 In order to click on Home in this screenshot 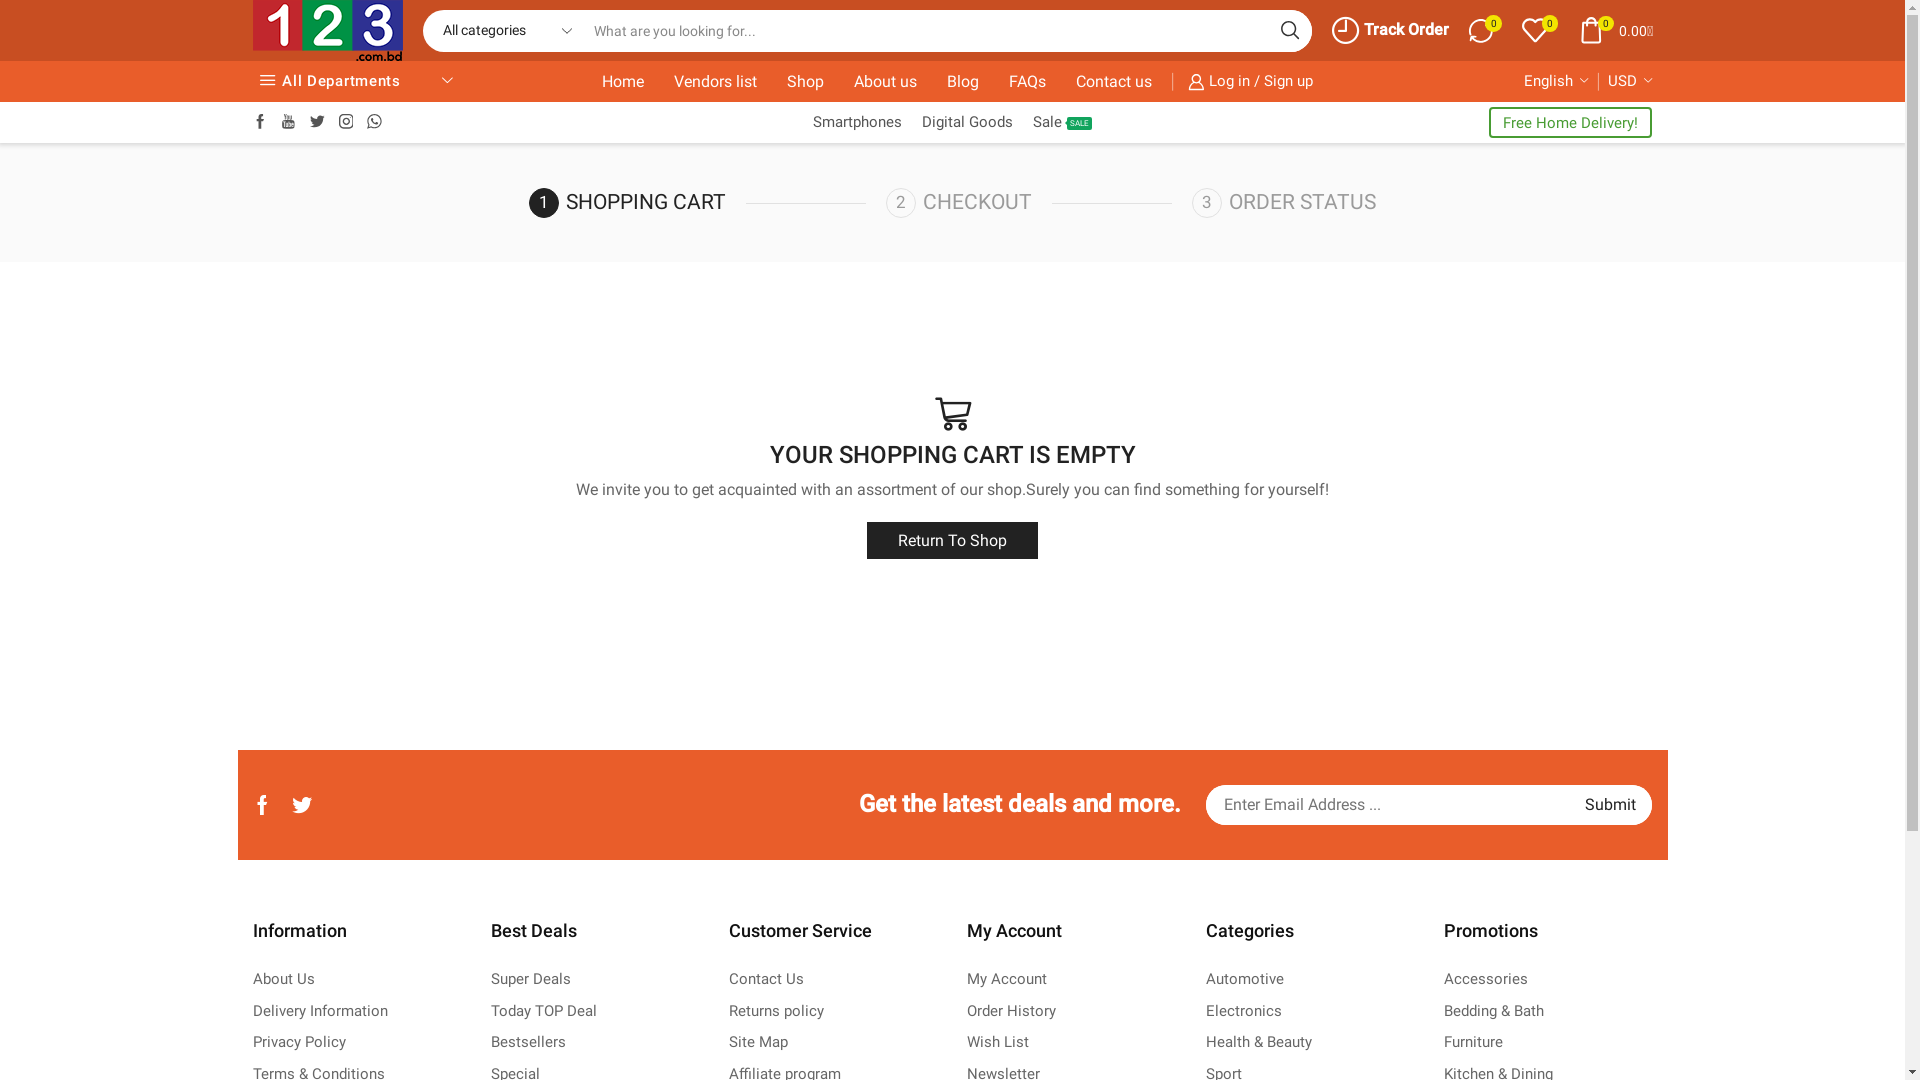, I will do `click(623, 82)`.